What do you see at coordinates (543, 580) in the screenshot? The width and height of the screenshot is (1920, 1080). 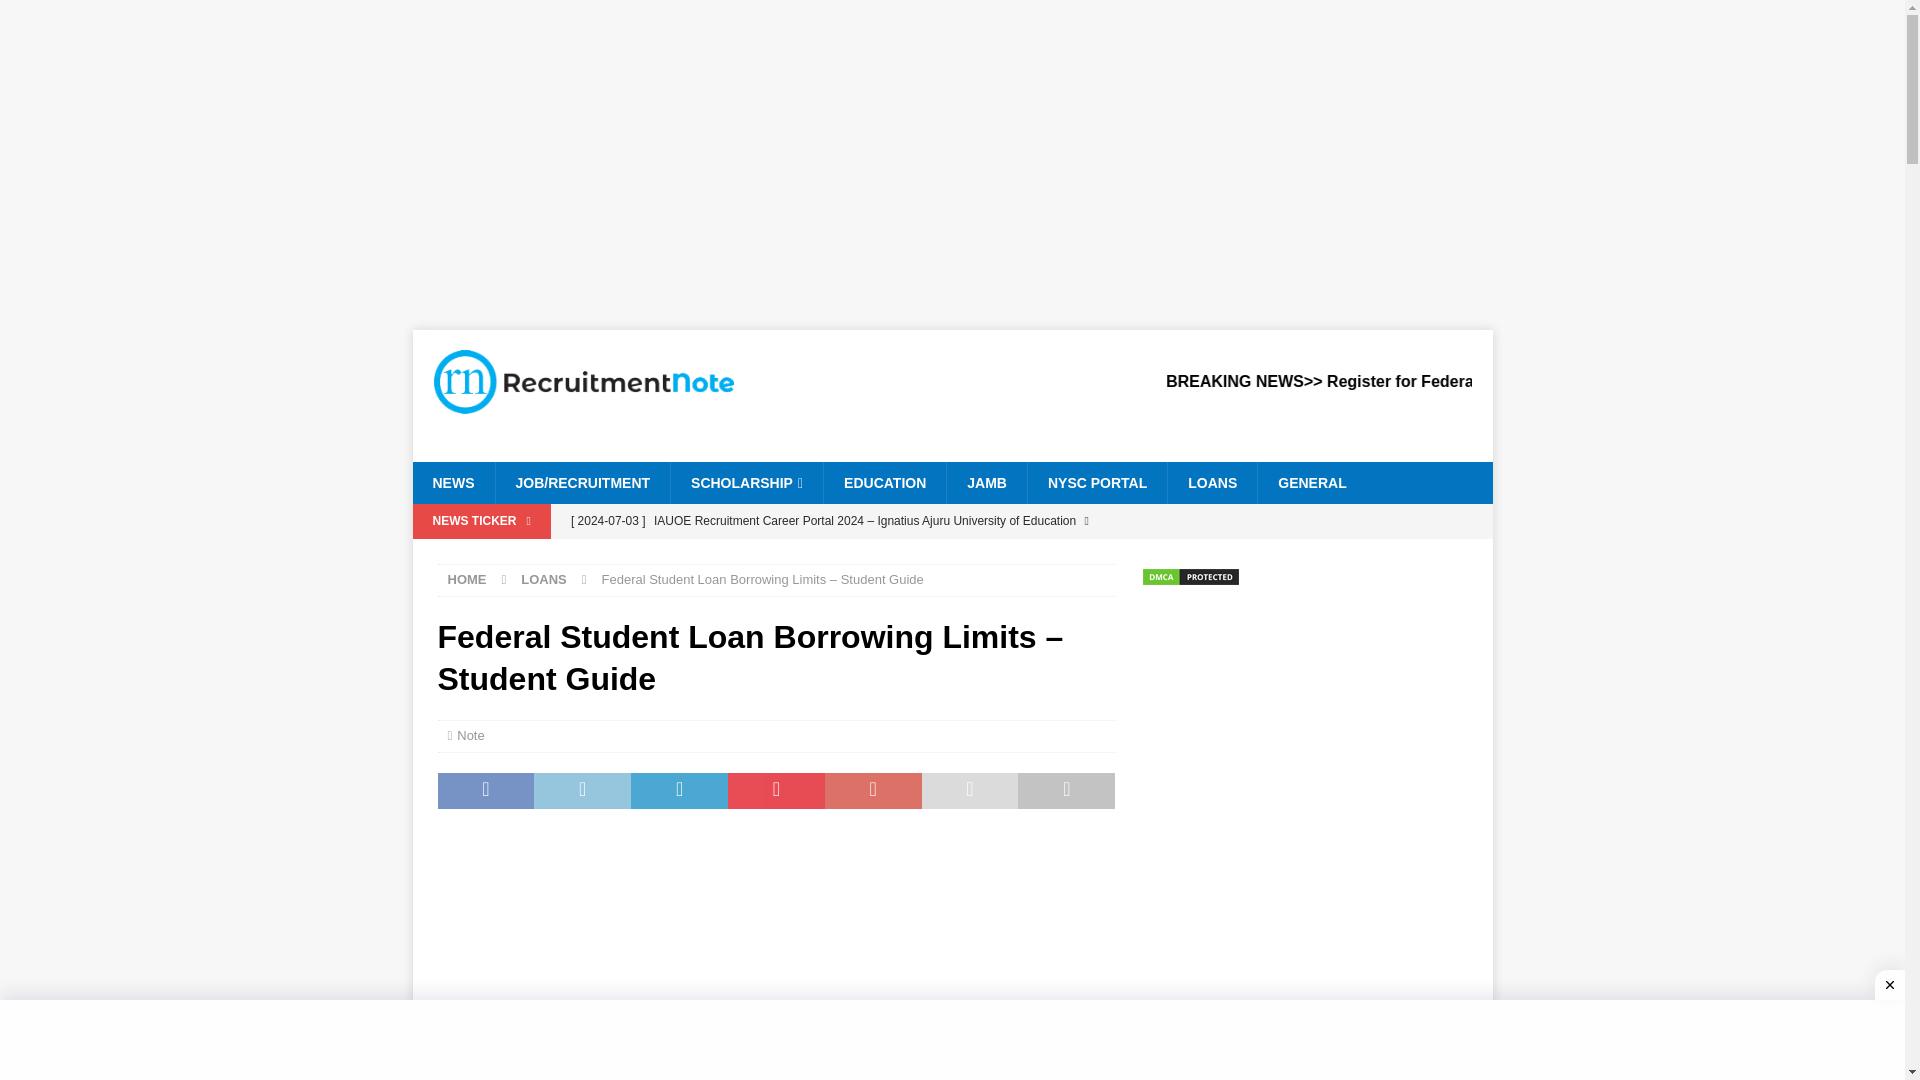 I see `LOANS` at bounding box center [543, 580].